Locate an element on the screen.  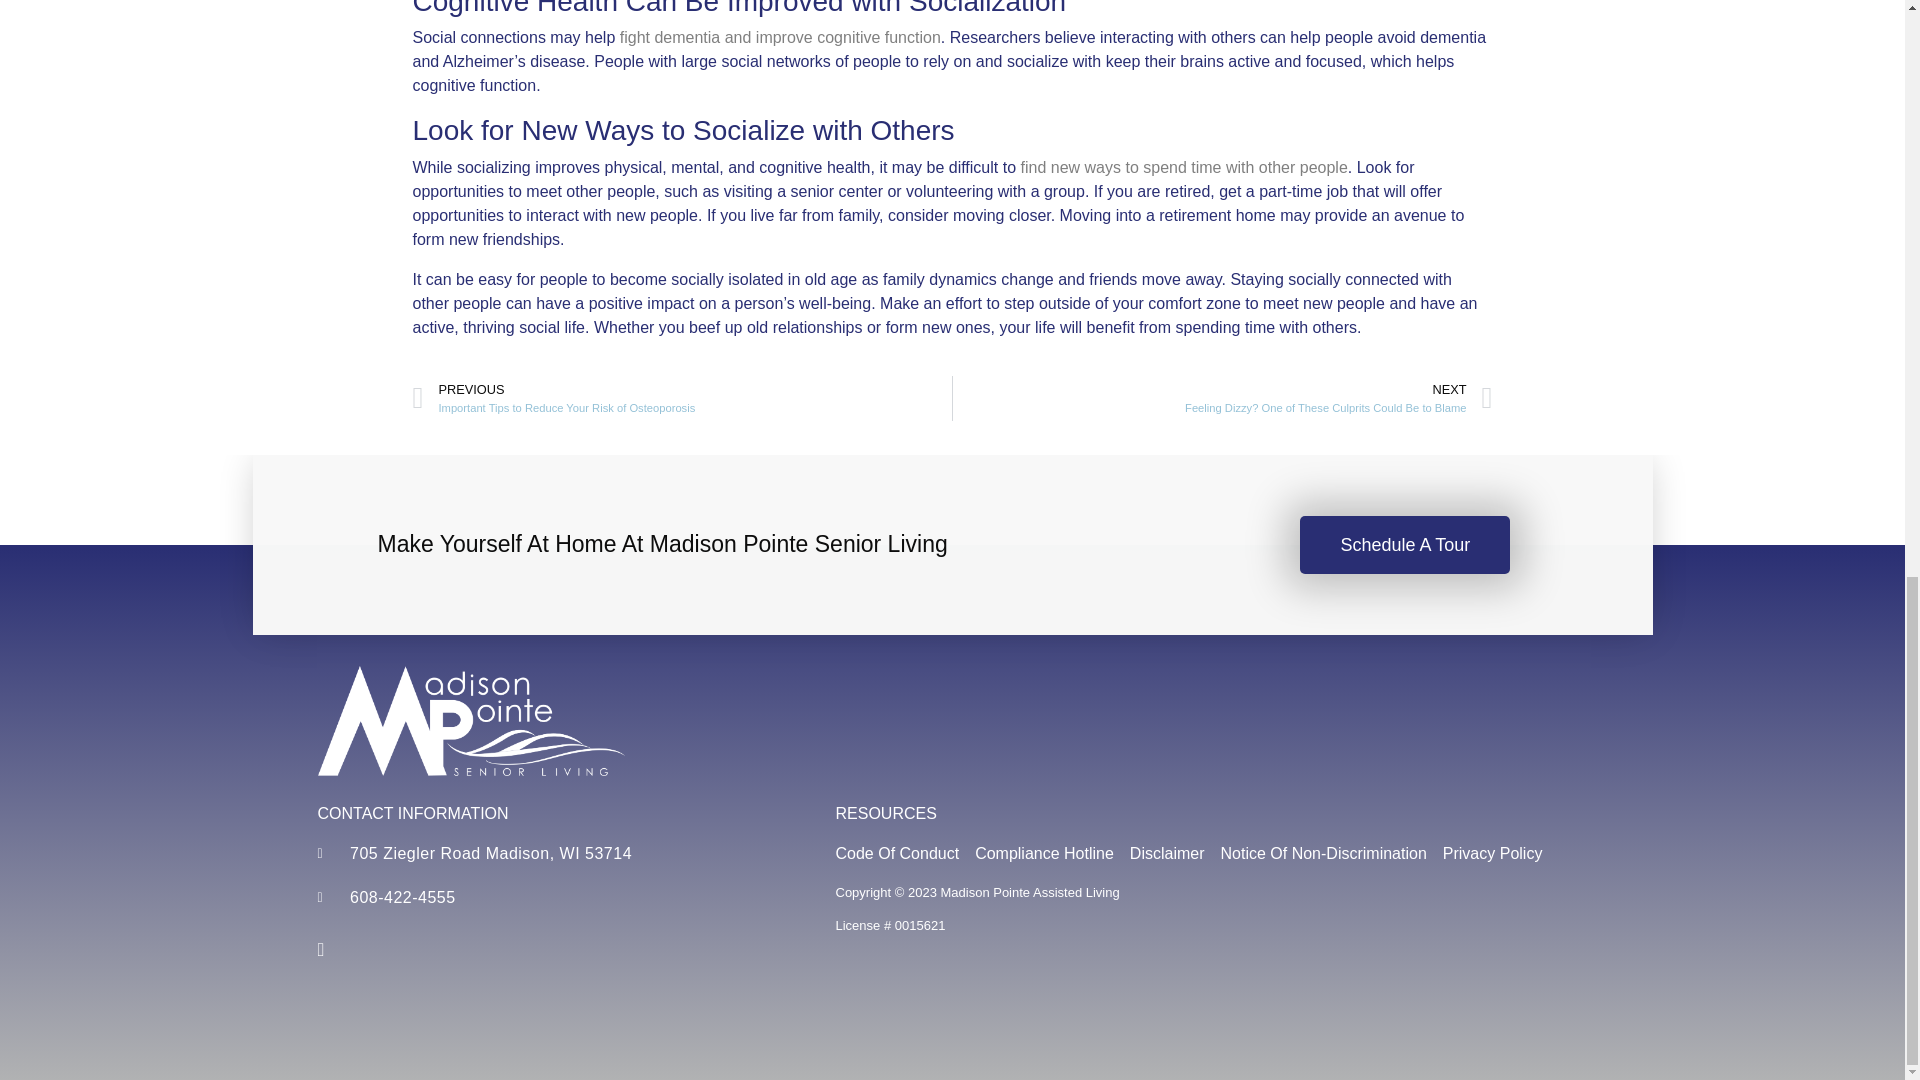
Privacy Policy is located at coordinates (1493, 854).